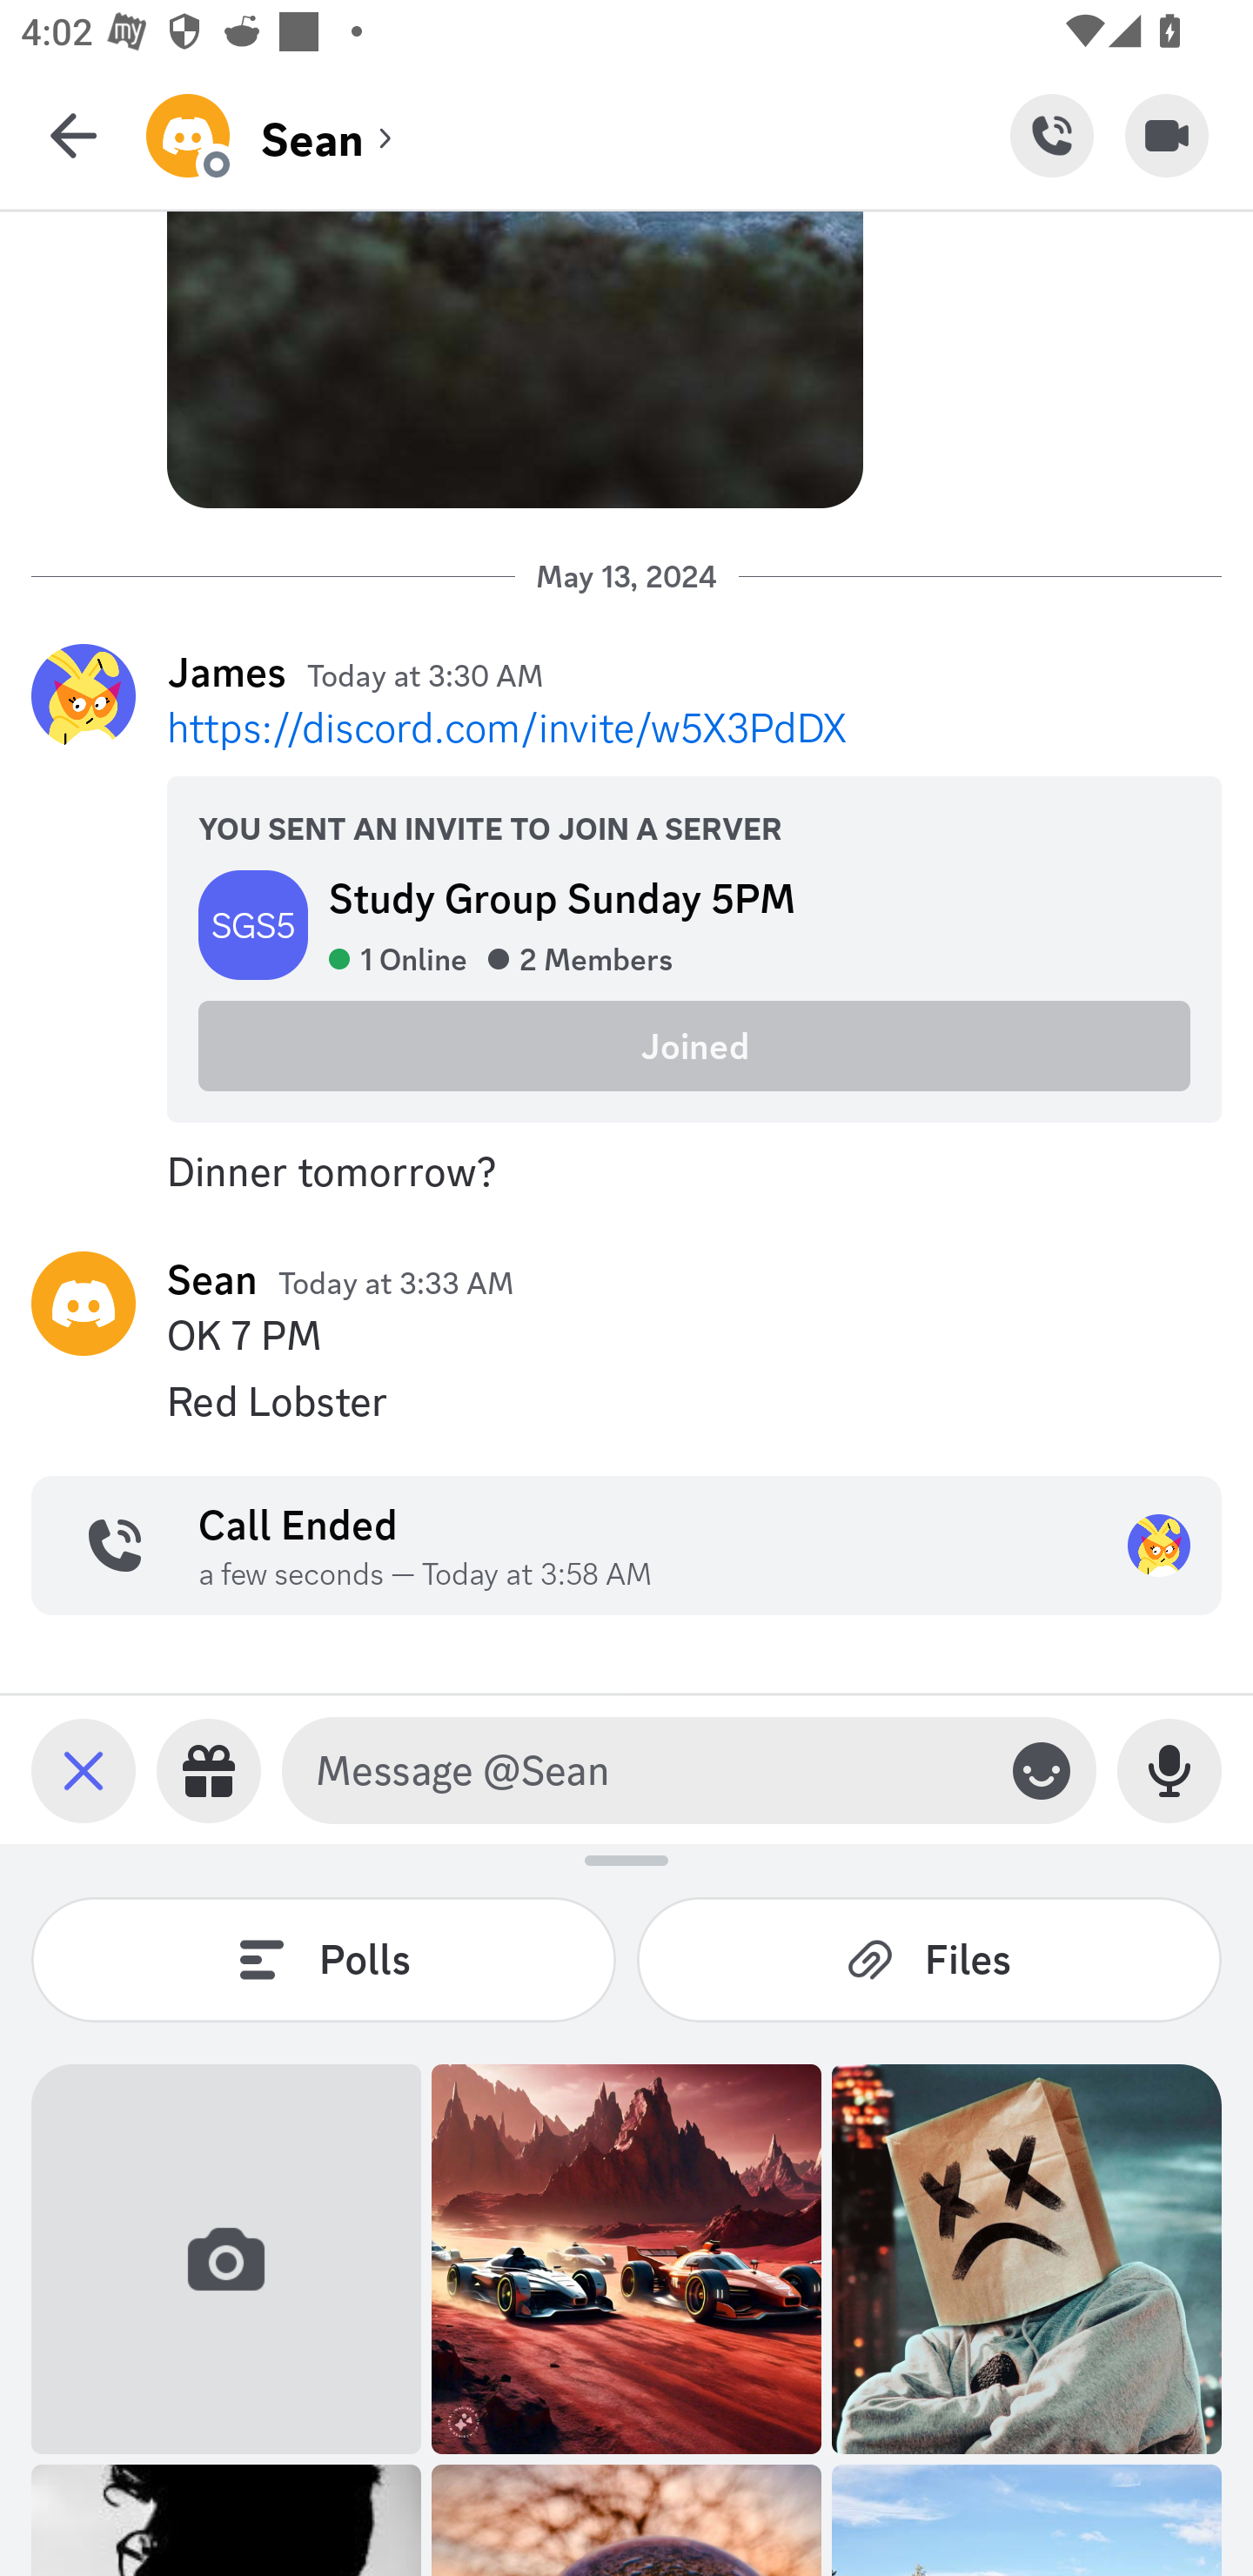  I want to click on Photo, so click(626, 2258).